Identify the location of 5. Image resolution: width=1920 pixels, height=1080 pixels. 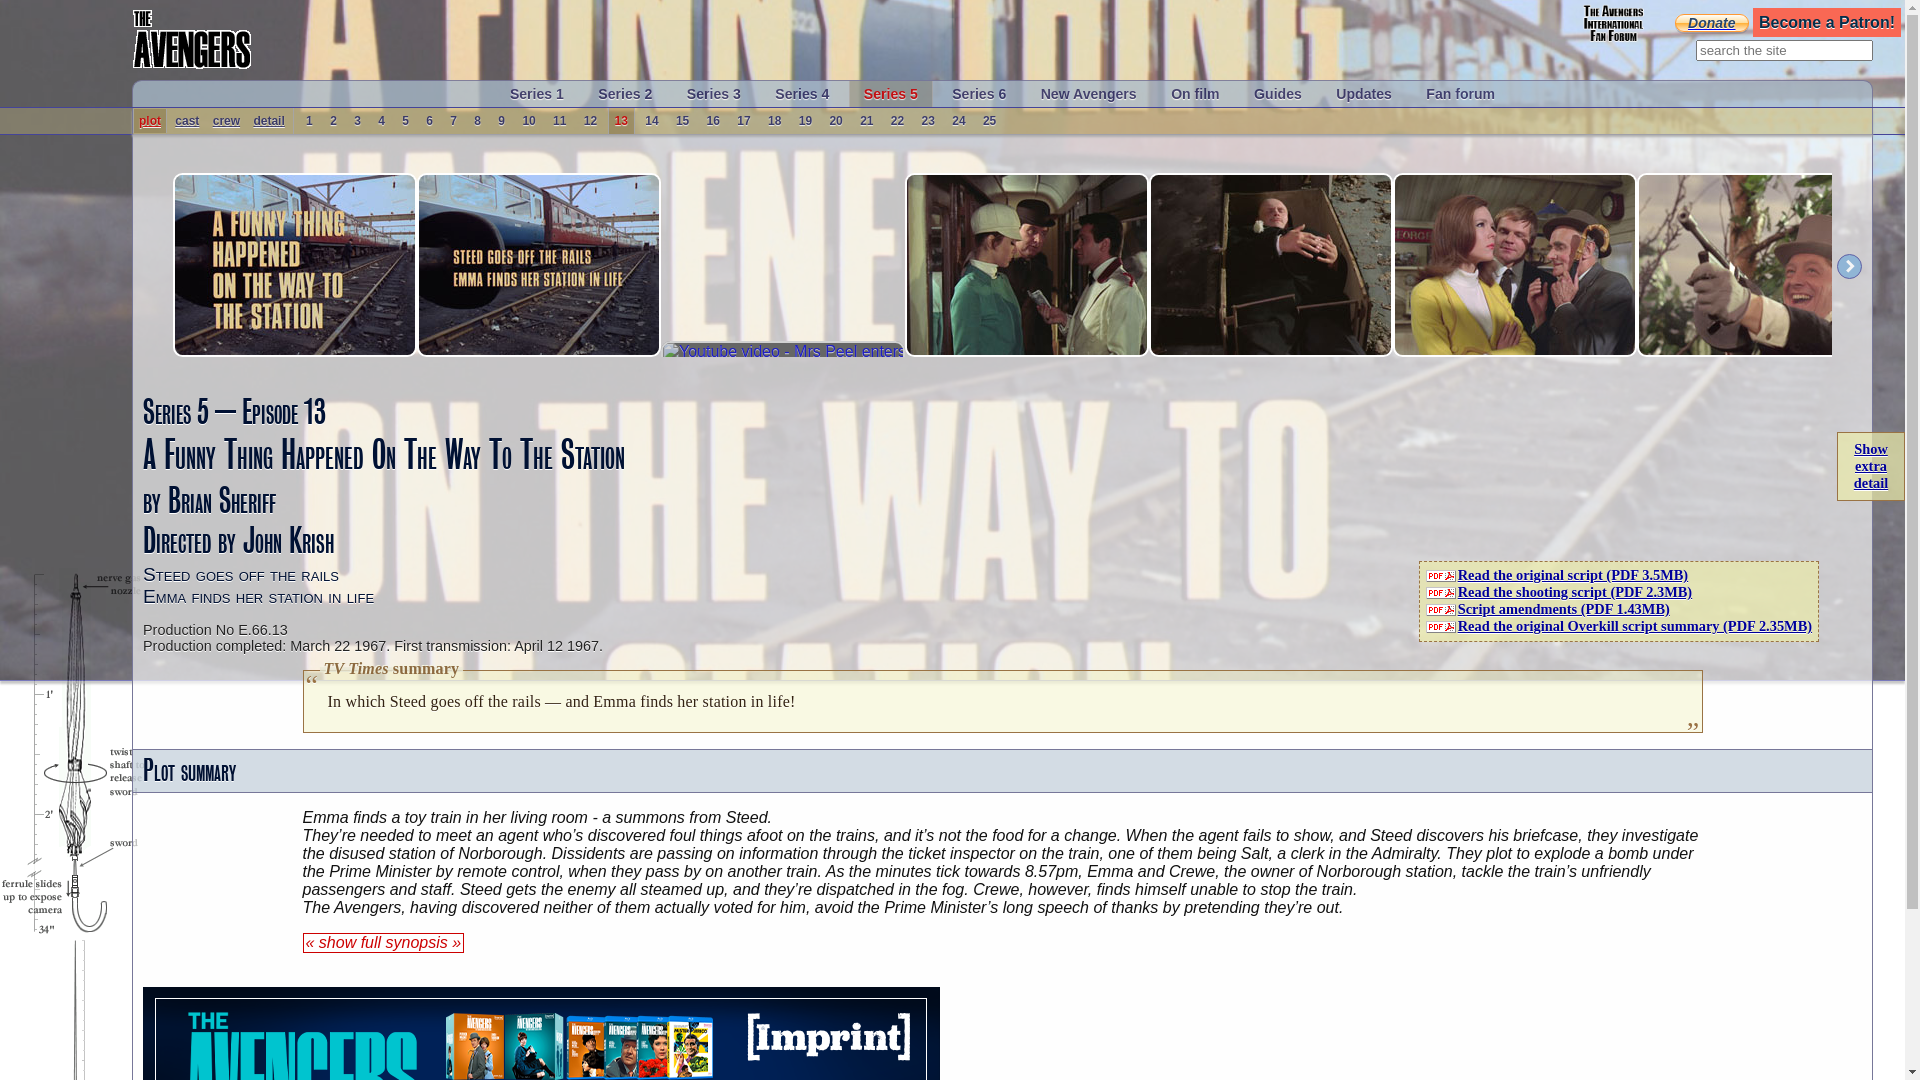
(406, 121).